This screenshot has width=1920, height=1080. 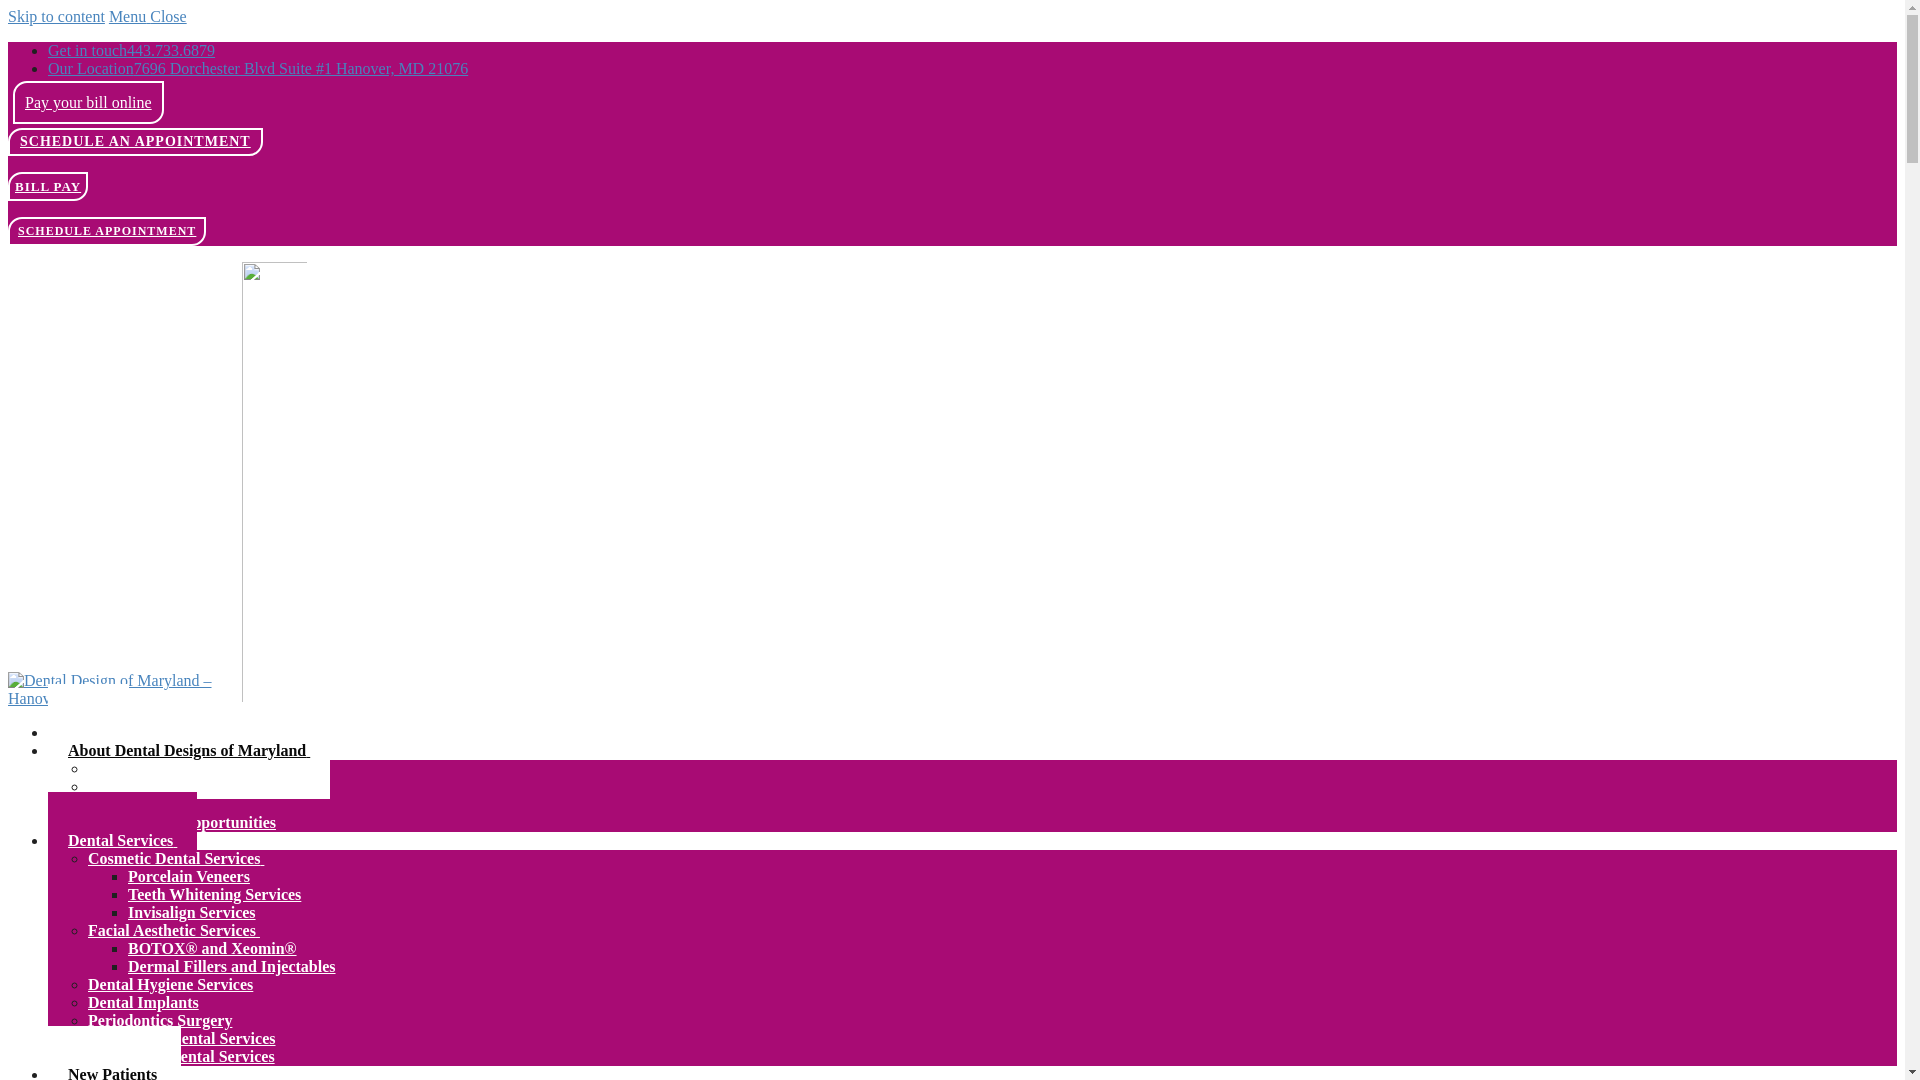 What do you see at coordinates (188, 876) in the screenshot?
I see `Porcelain Veneers` at bounding box center [188, 876].